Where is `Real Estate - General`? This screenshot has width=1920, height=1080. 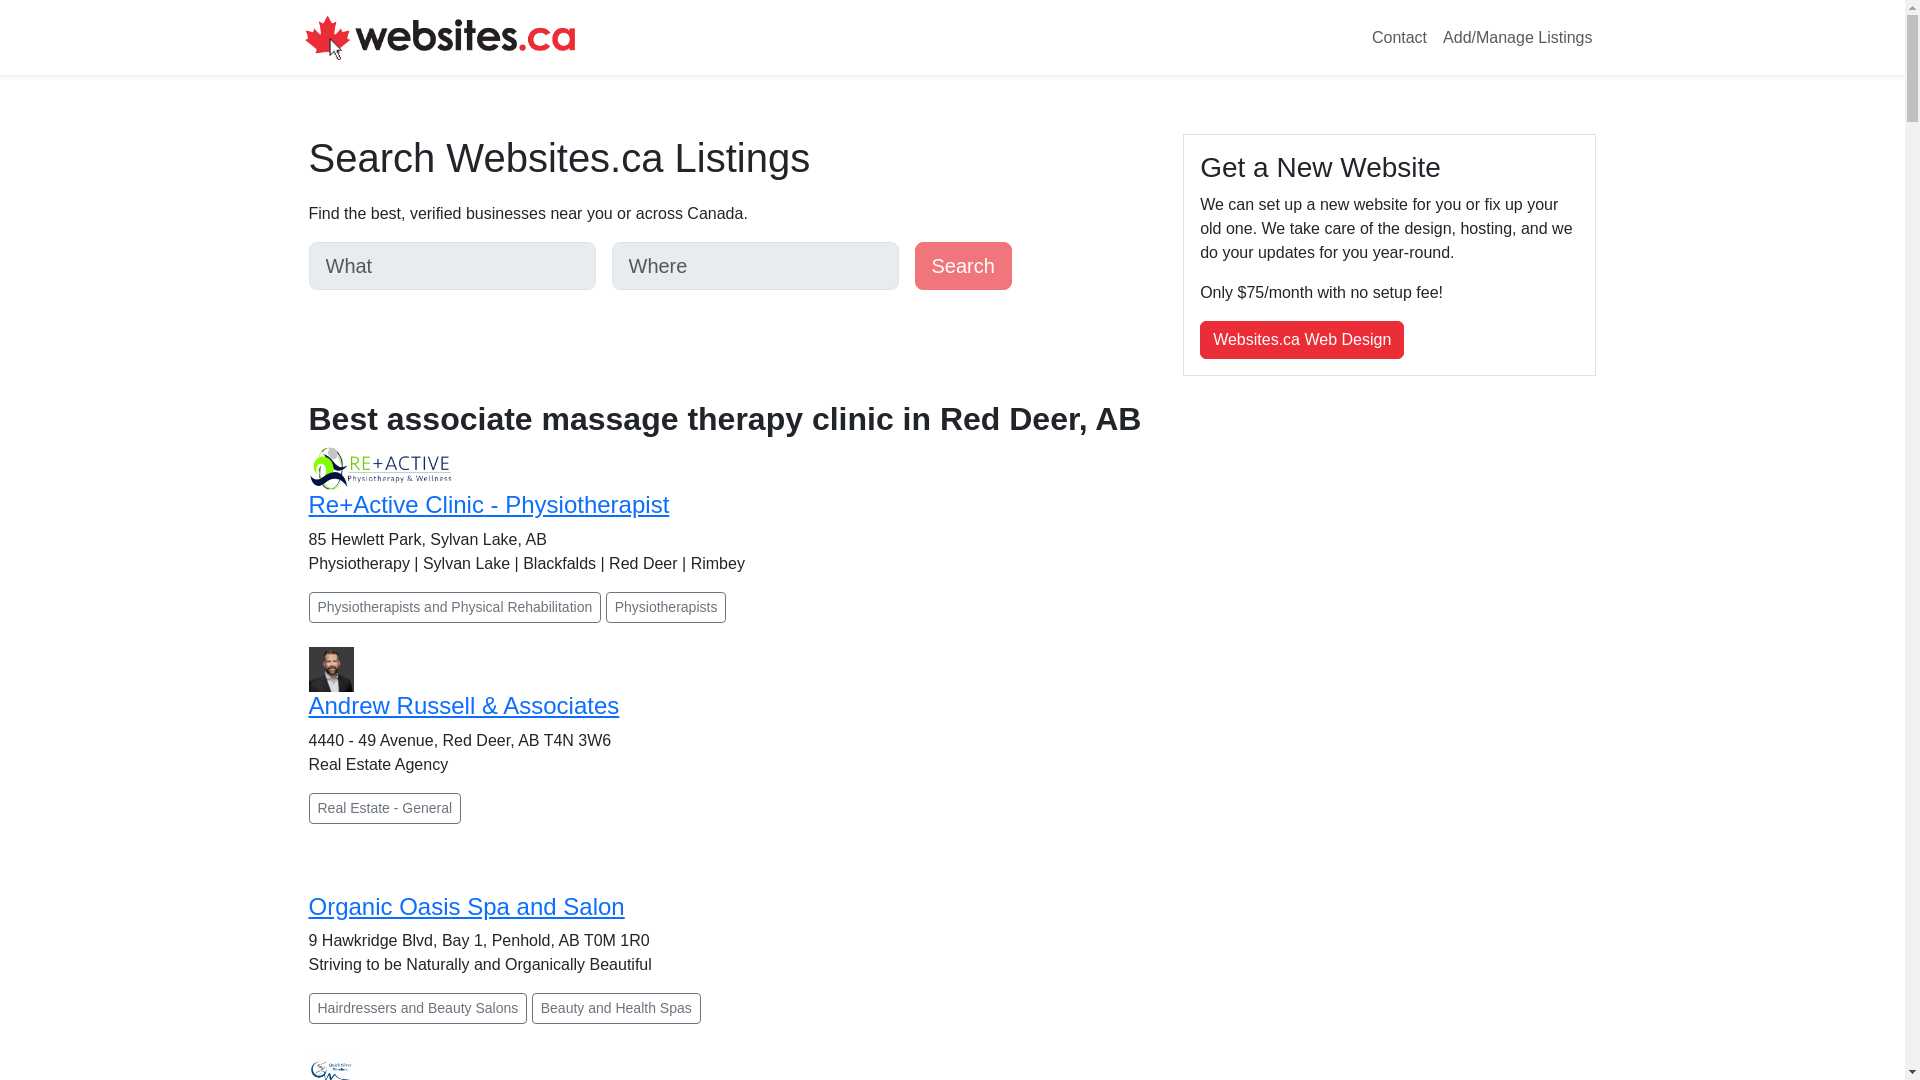
Real Estate - General is located at coordinates (384, 808).